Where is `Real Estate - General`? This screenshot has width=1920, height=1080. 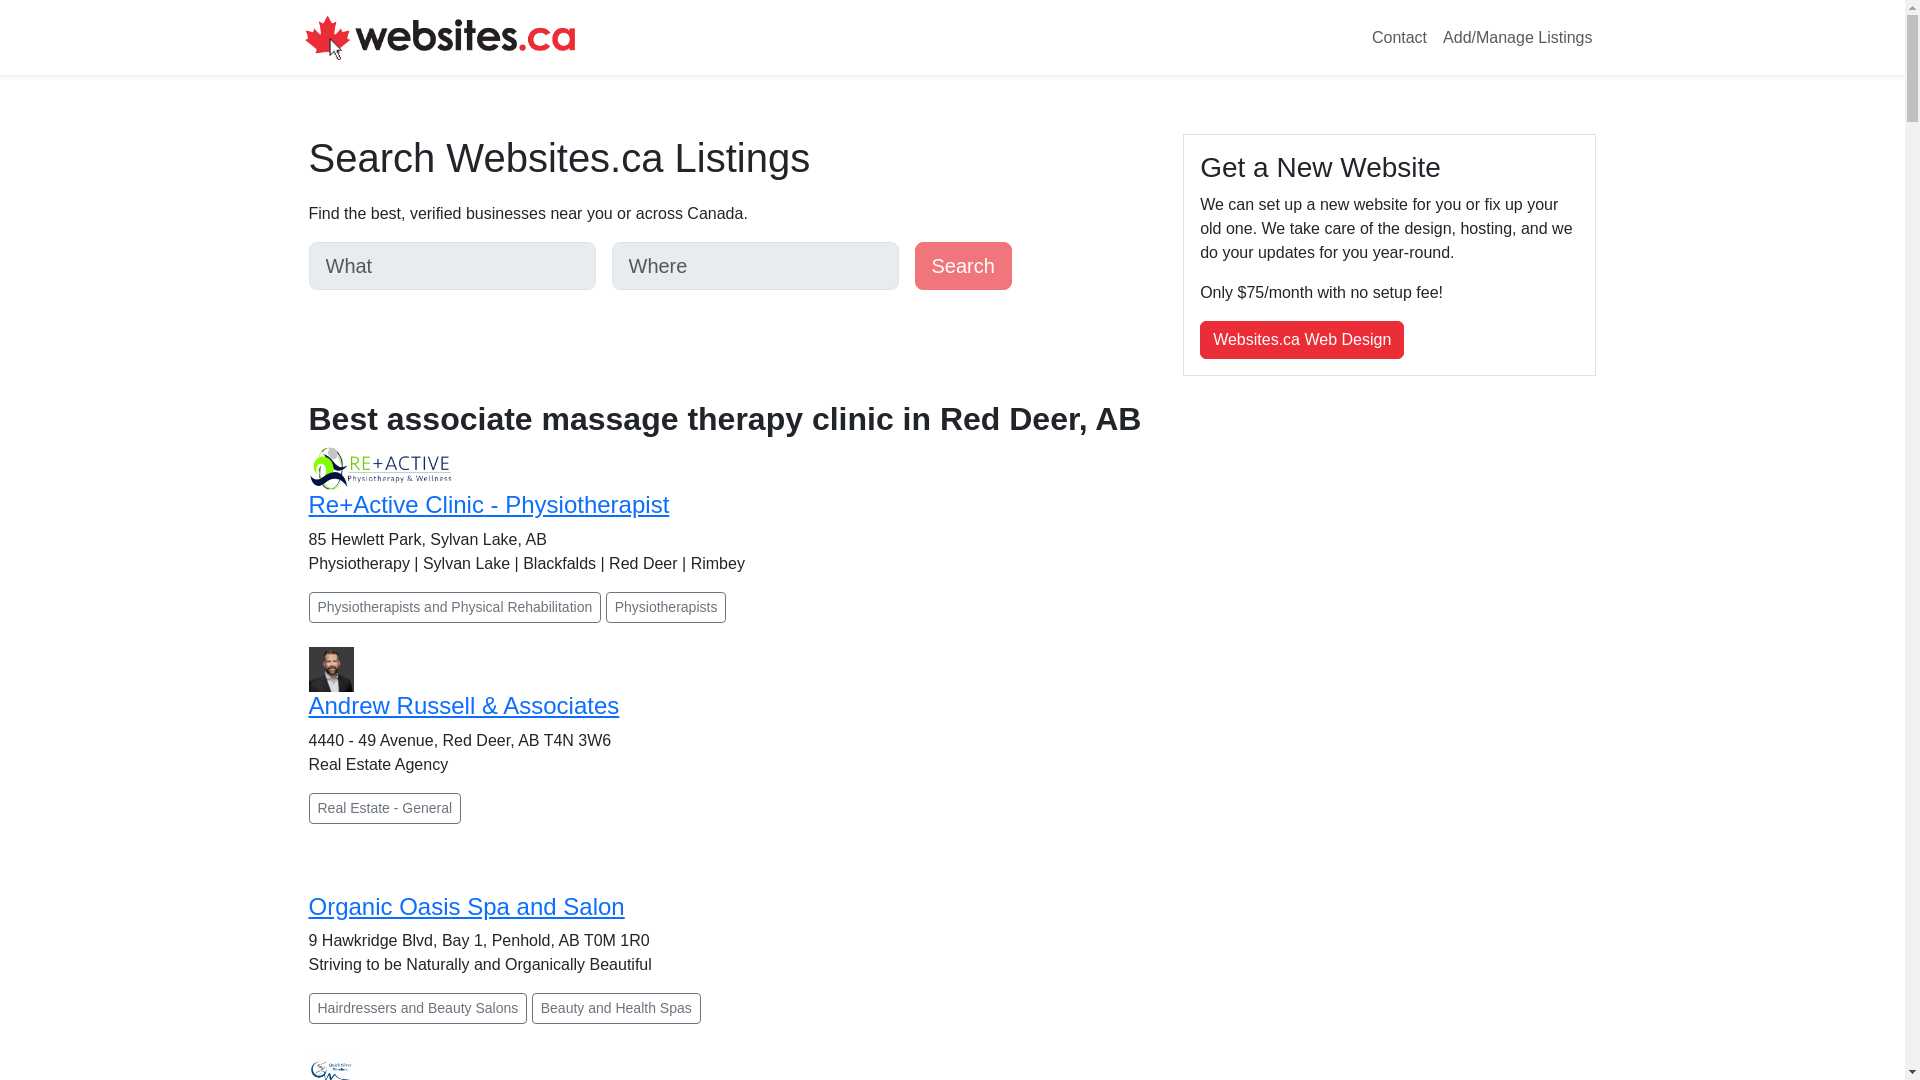
Real Estate - General is located at coordinates (384, 808).